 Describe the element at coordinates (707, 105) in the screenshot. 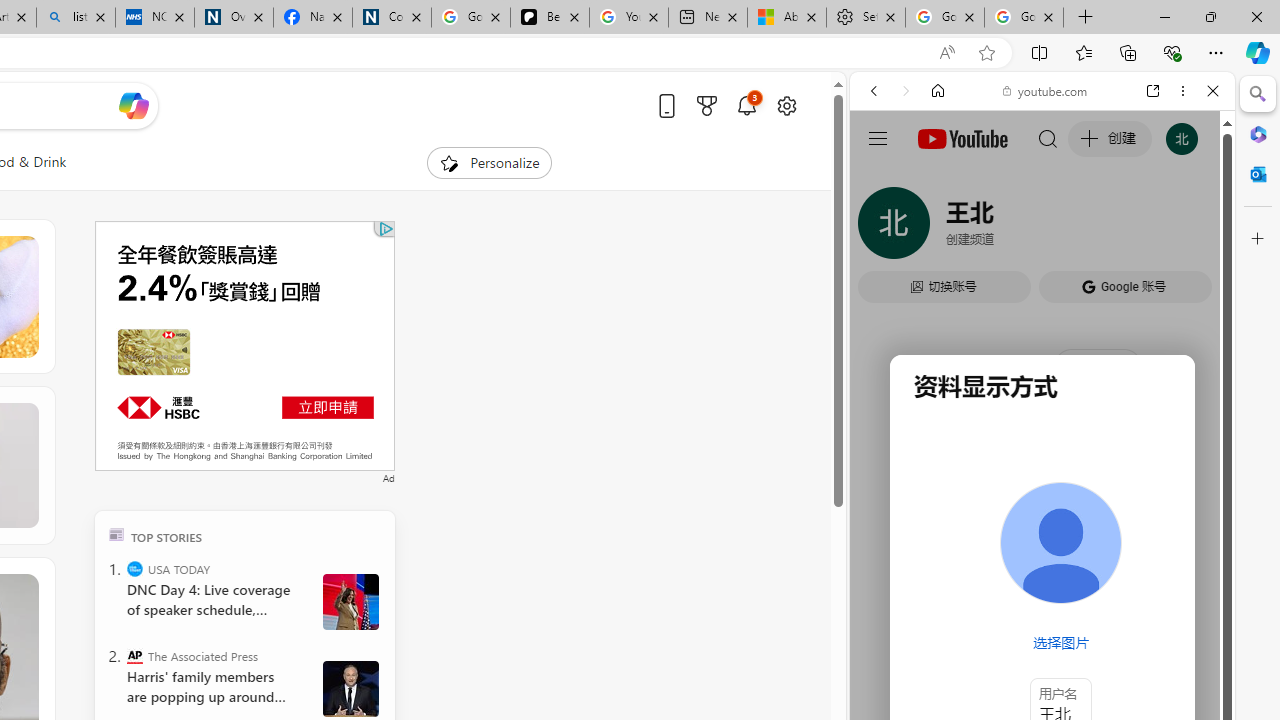

I see `Microsoft rewards` at that location.